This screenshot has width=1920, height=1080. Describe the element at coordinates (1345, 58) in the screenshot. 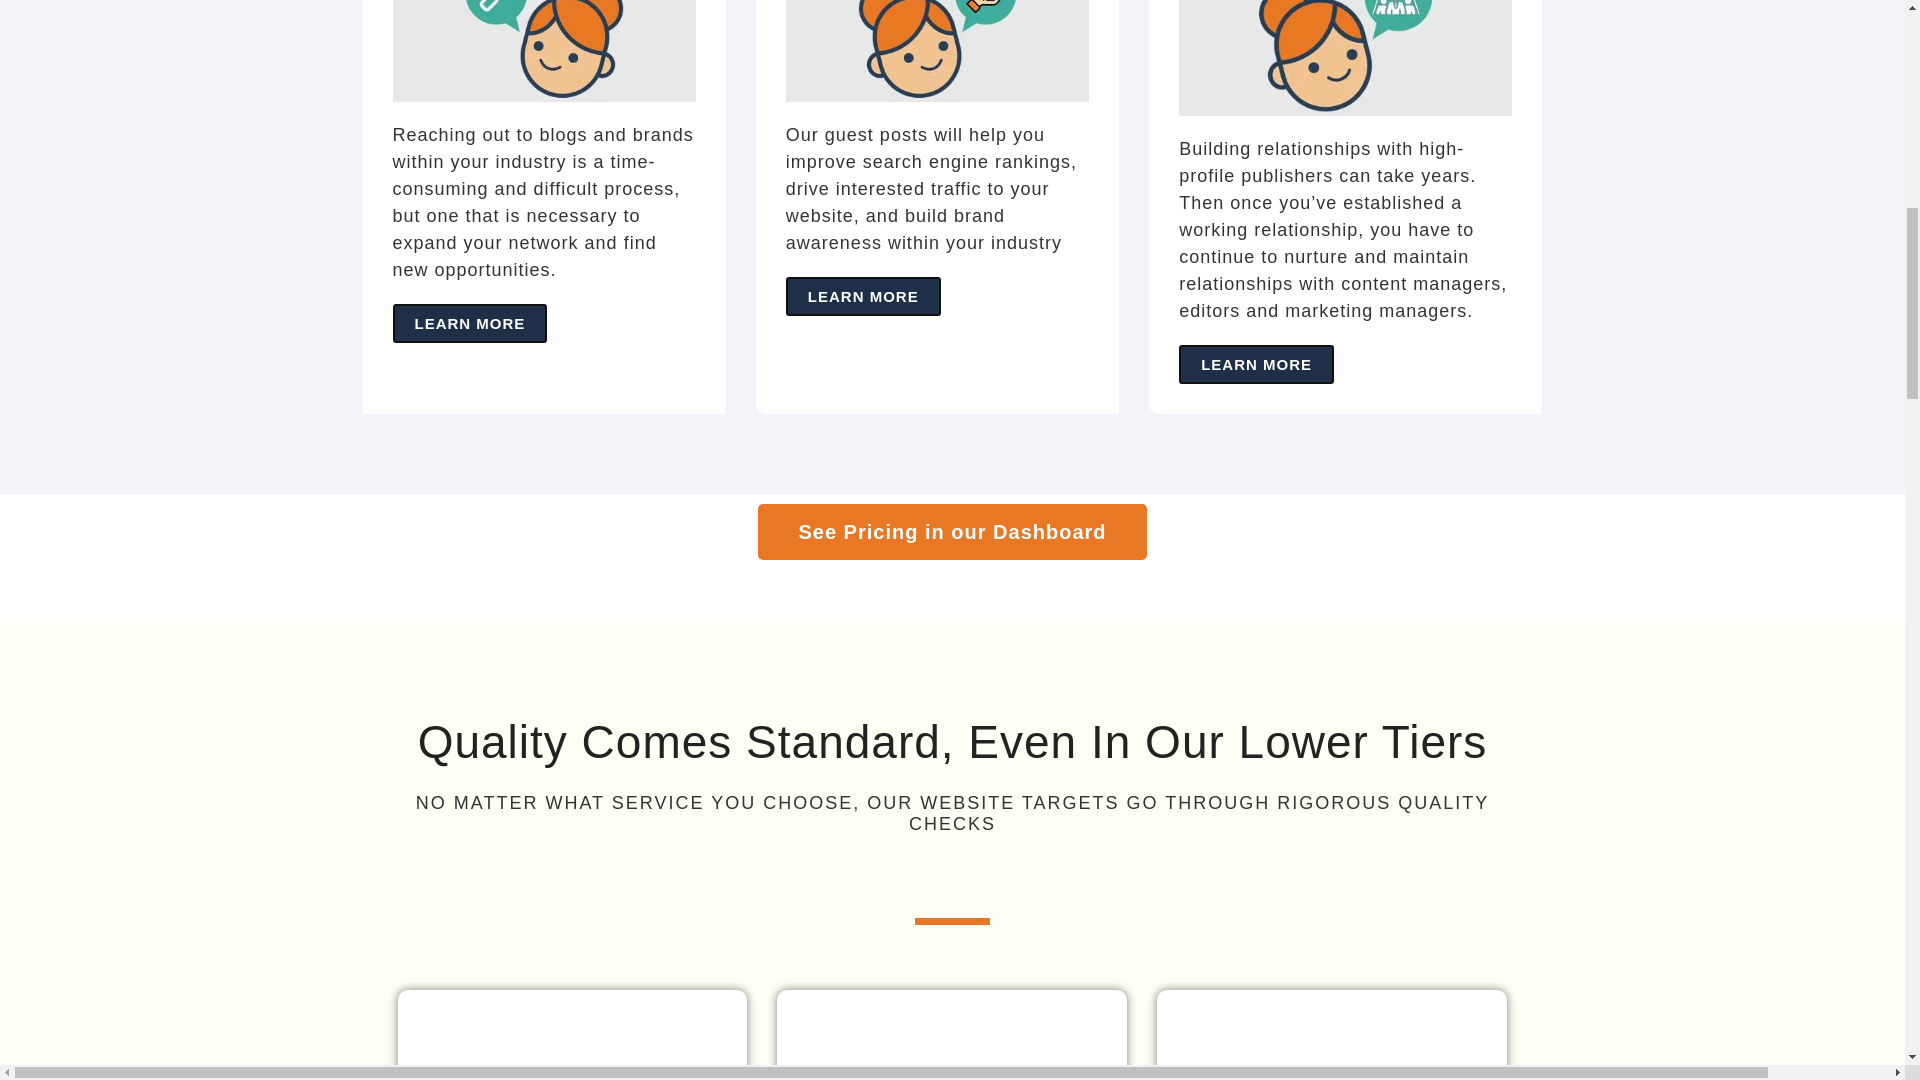

I see `Link Building 5` at that location.